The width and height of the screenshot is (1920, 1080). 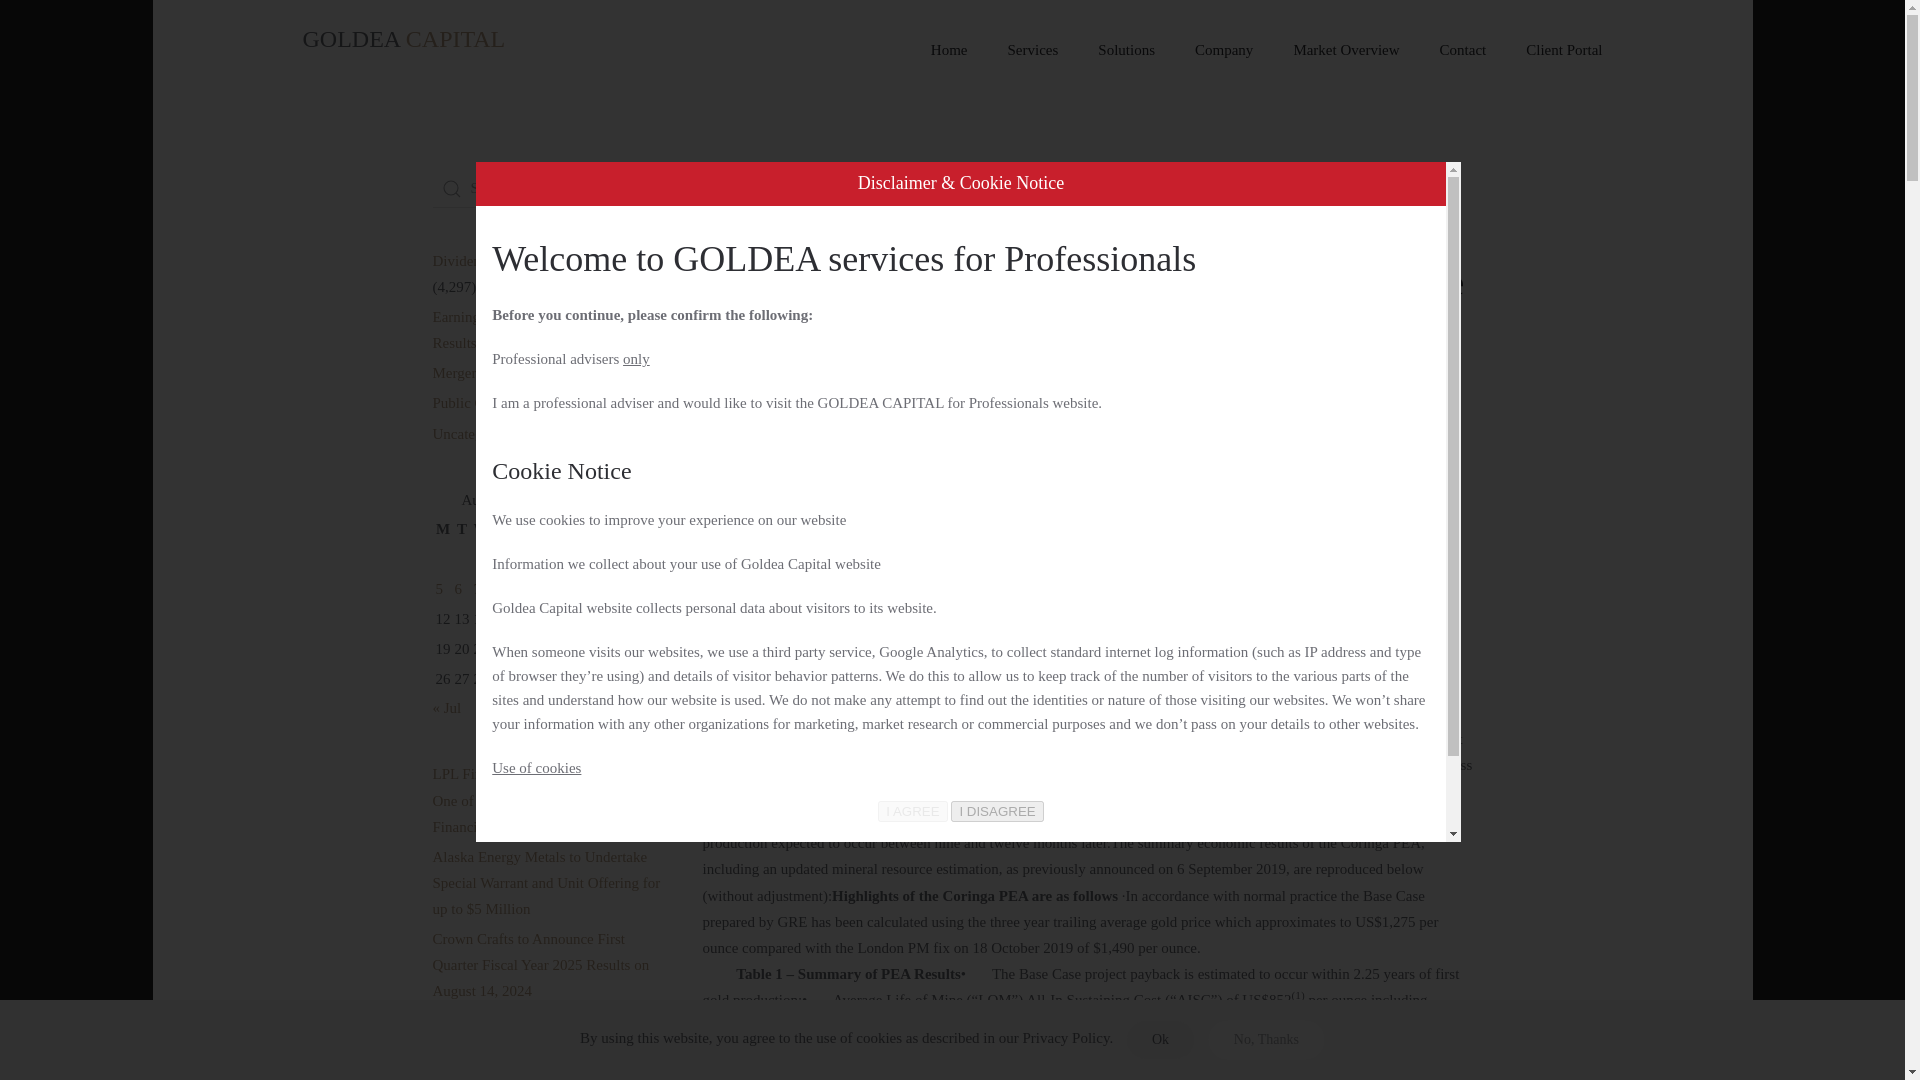 I want to click on Earnings Releases And Operating Results, so click(x=532, y=330).